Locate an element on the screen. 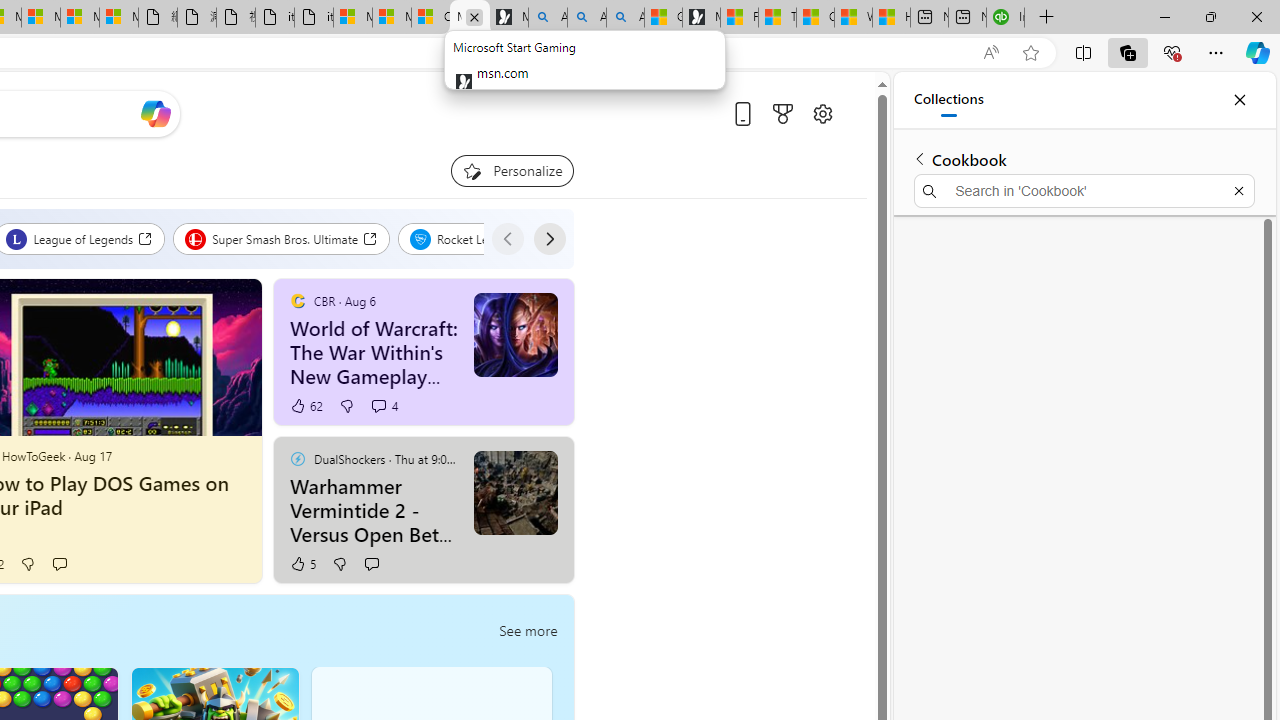 The height and width of the screenshot is (720, 1280). How to Use a TV as a Computer Monitor is located at coordinates (892, 18).